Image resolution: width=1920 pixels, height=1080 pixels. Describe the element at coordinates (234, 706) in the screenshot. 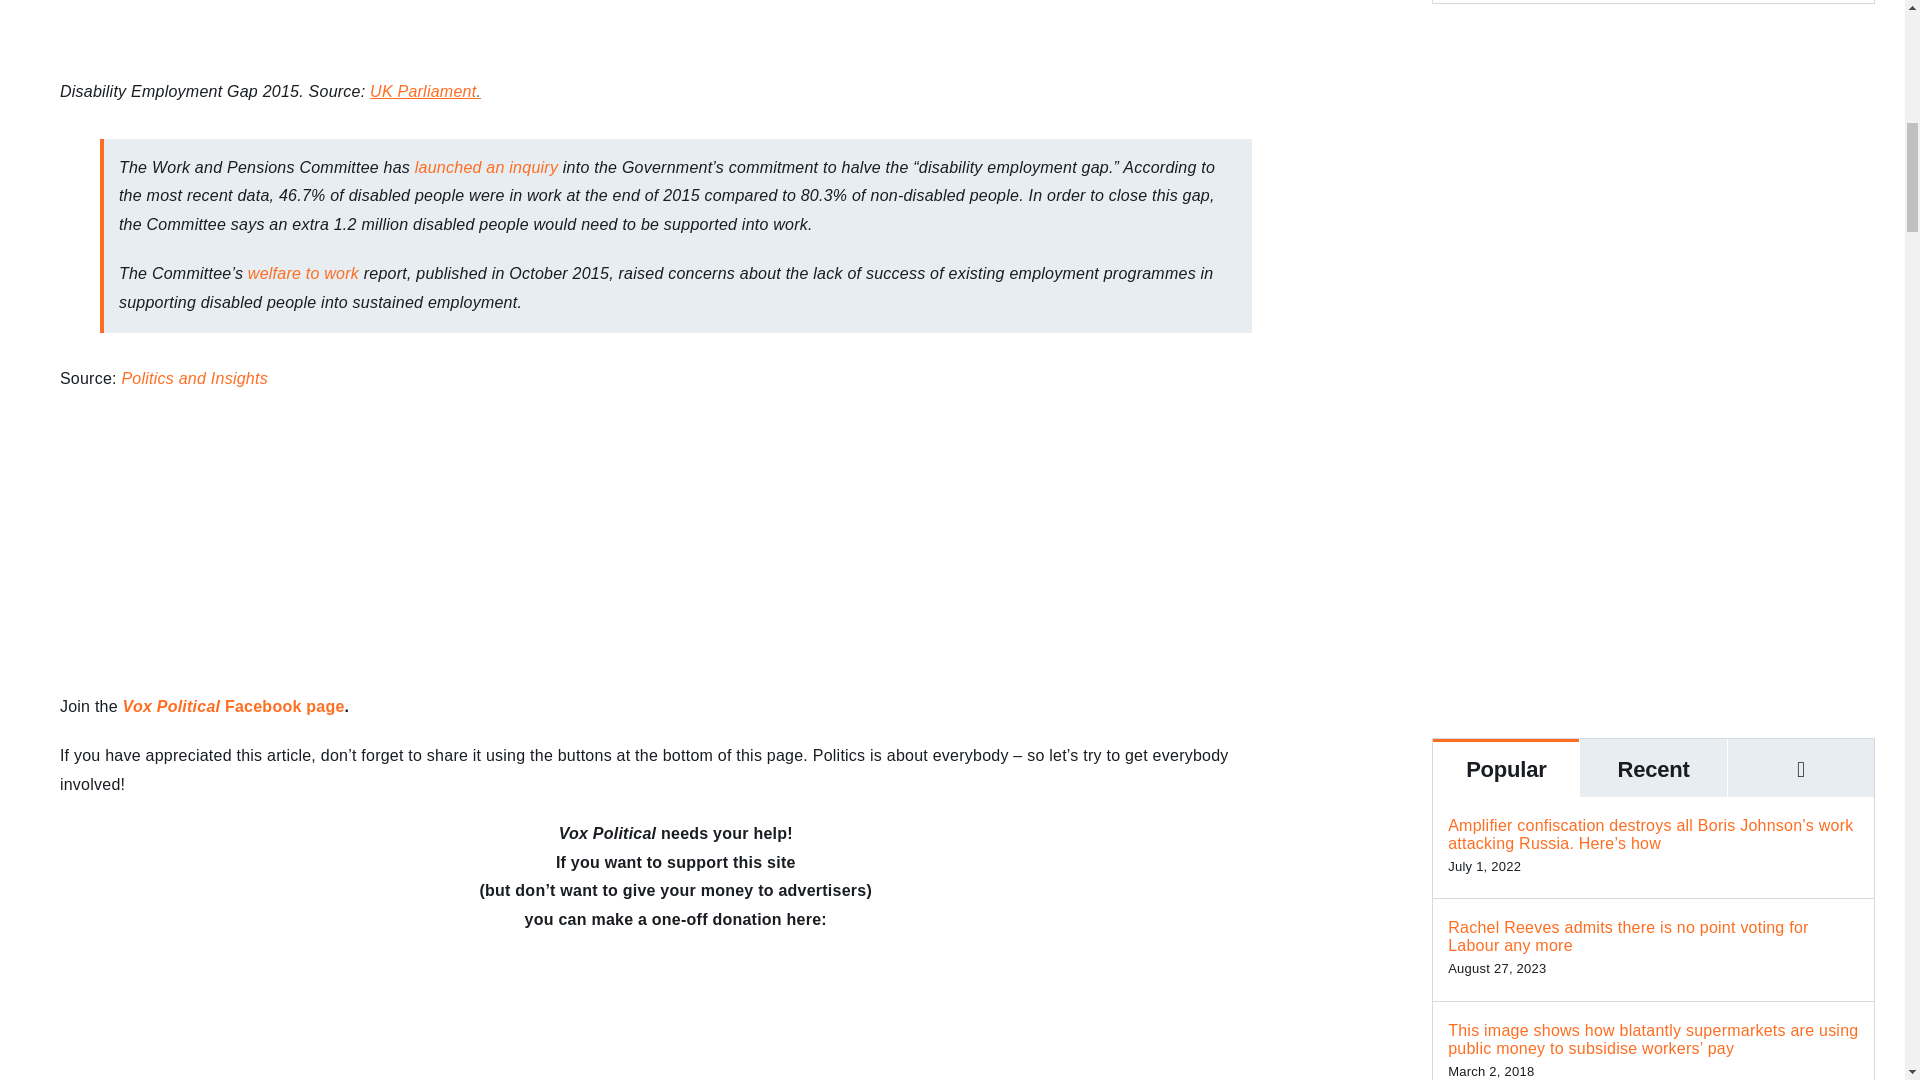

I see `Vox Political Facebook page` at that location.